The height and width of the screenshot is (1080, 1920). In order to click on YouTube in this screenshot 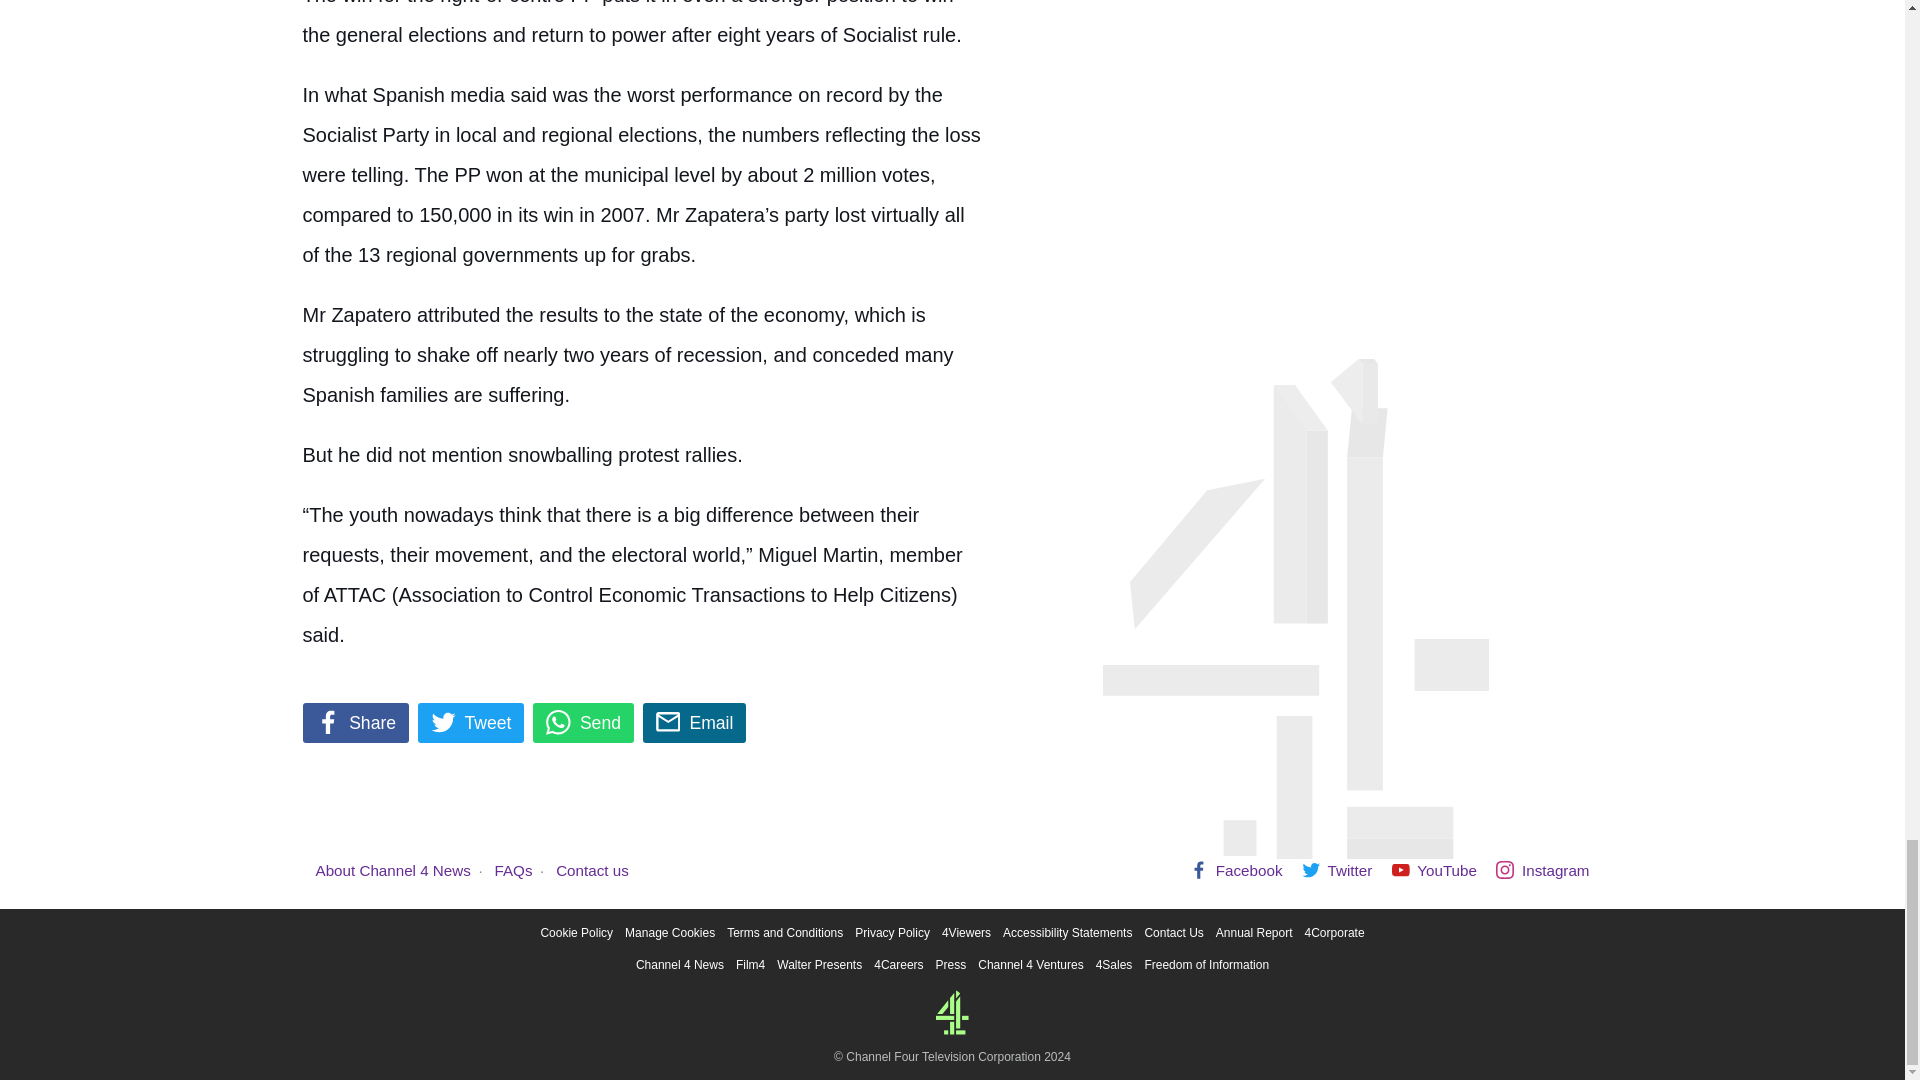, I will do `click(1434, 870)`.